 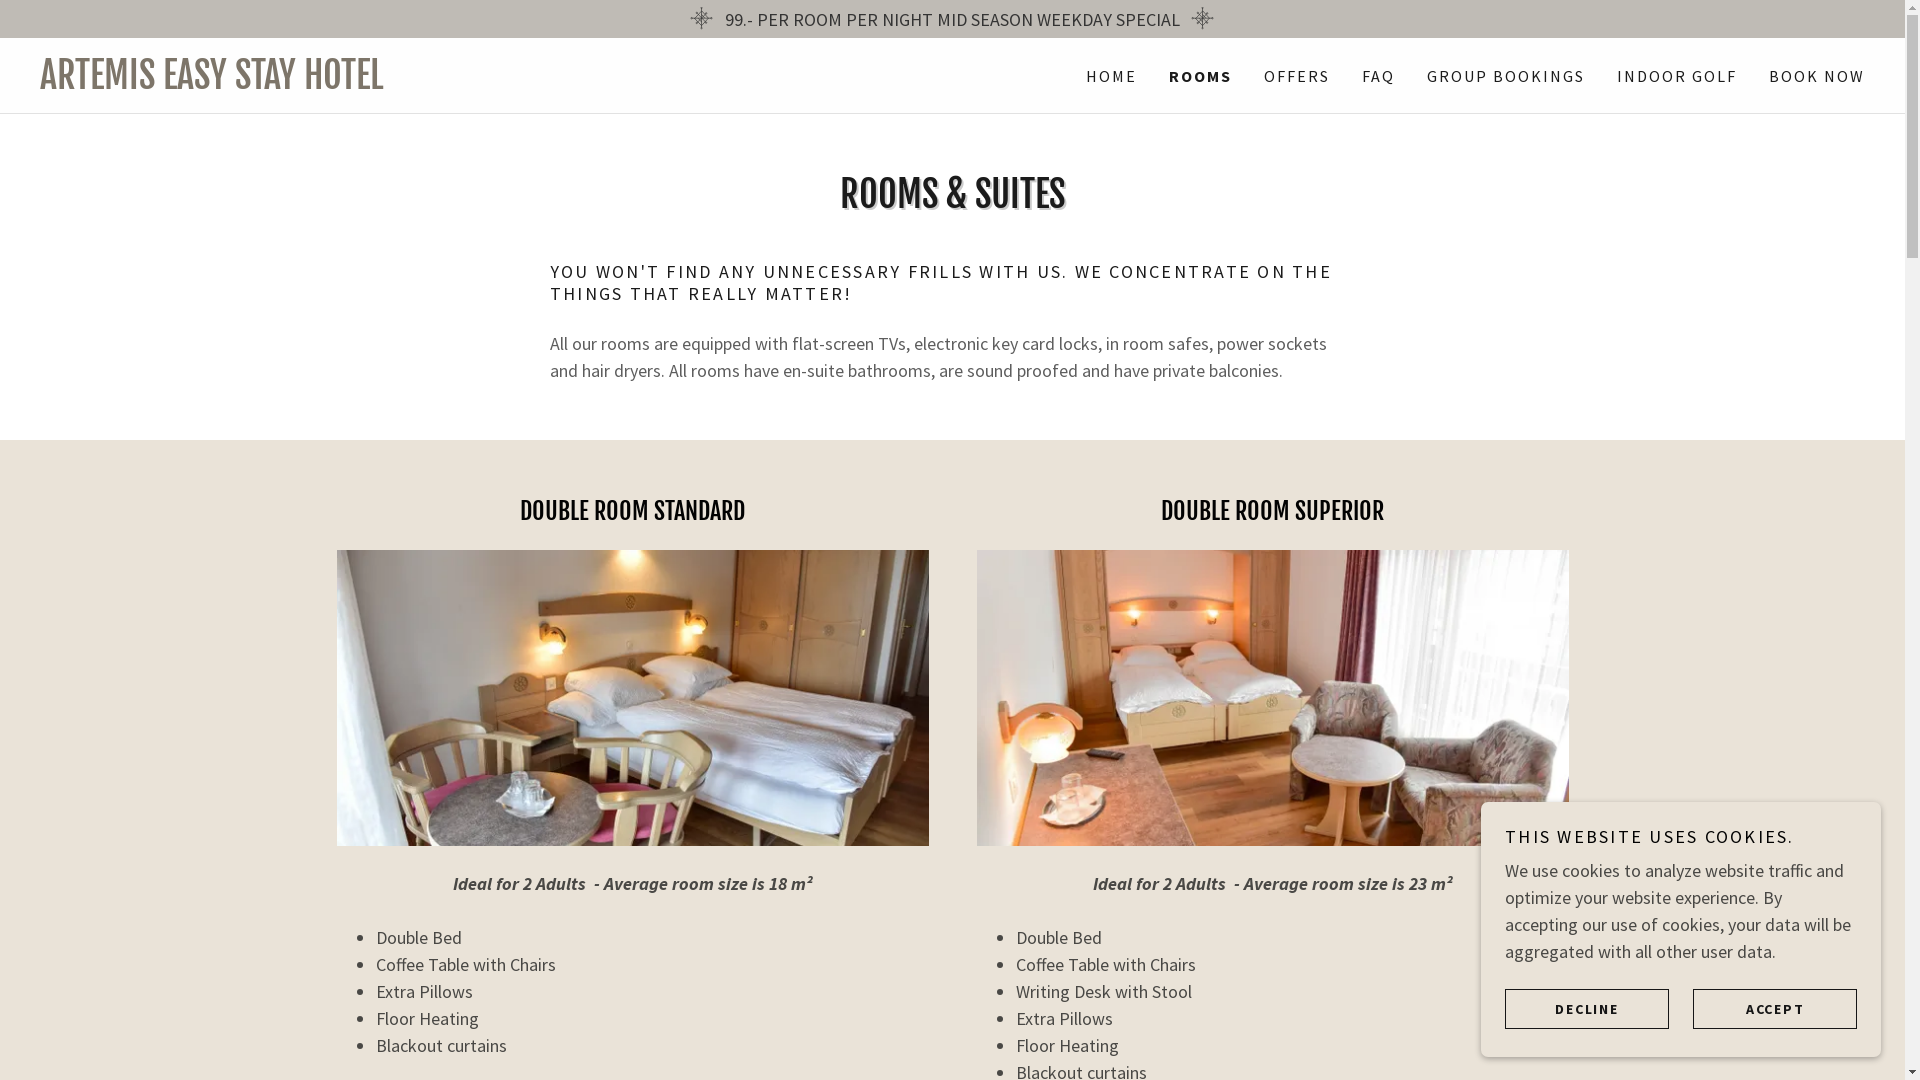 I want to click on ROOMS, so click(x=1200, y=76).